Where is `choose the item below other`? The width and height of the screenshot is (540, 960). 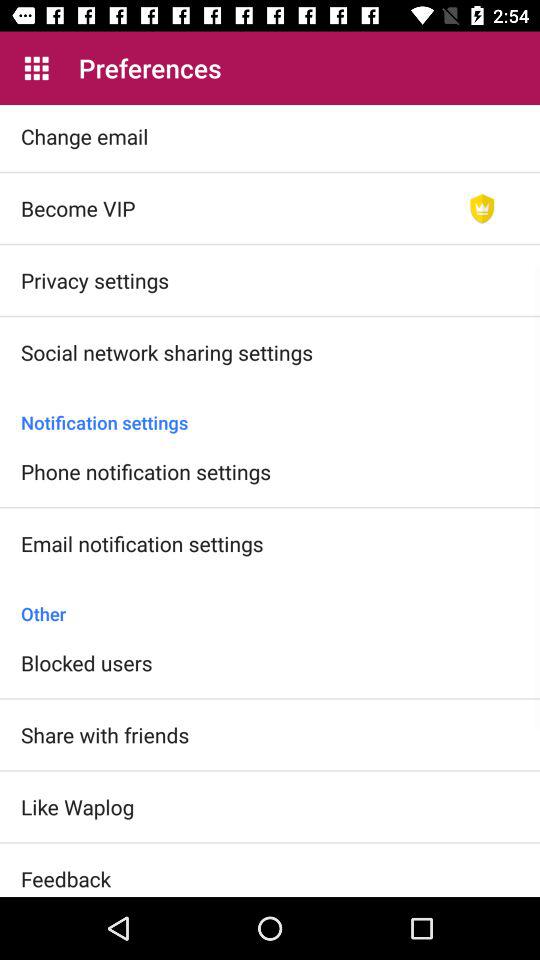 choose the item below other is located at coordinates (86, 662).